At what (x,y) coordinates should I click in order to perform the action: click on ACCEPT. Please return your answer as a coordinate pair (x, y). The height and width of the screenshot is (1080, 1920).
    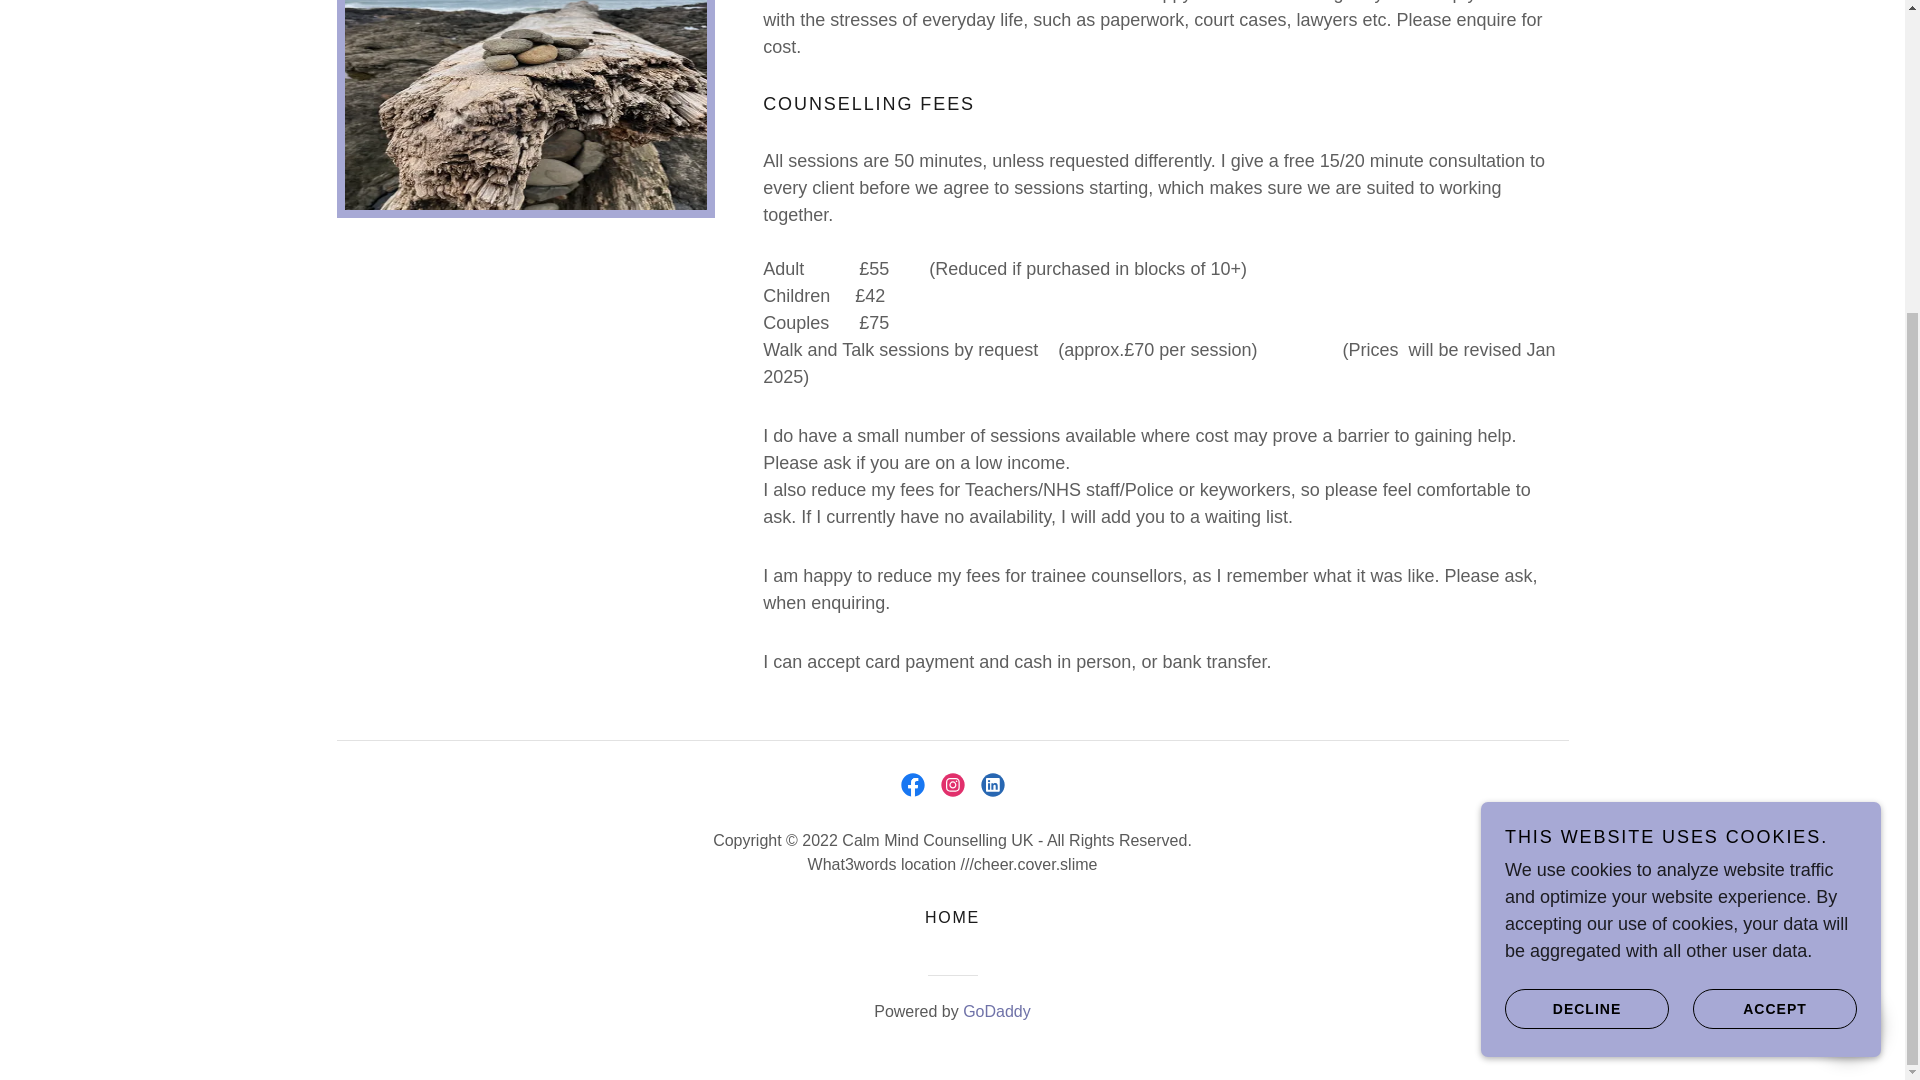
    Looking at the image, I should click on (1774, 580).